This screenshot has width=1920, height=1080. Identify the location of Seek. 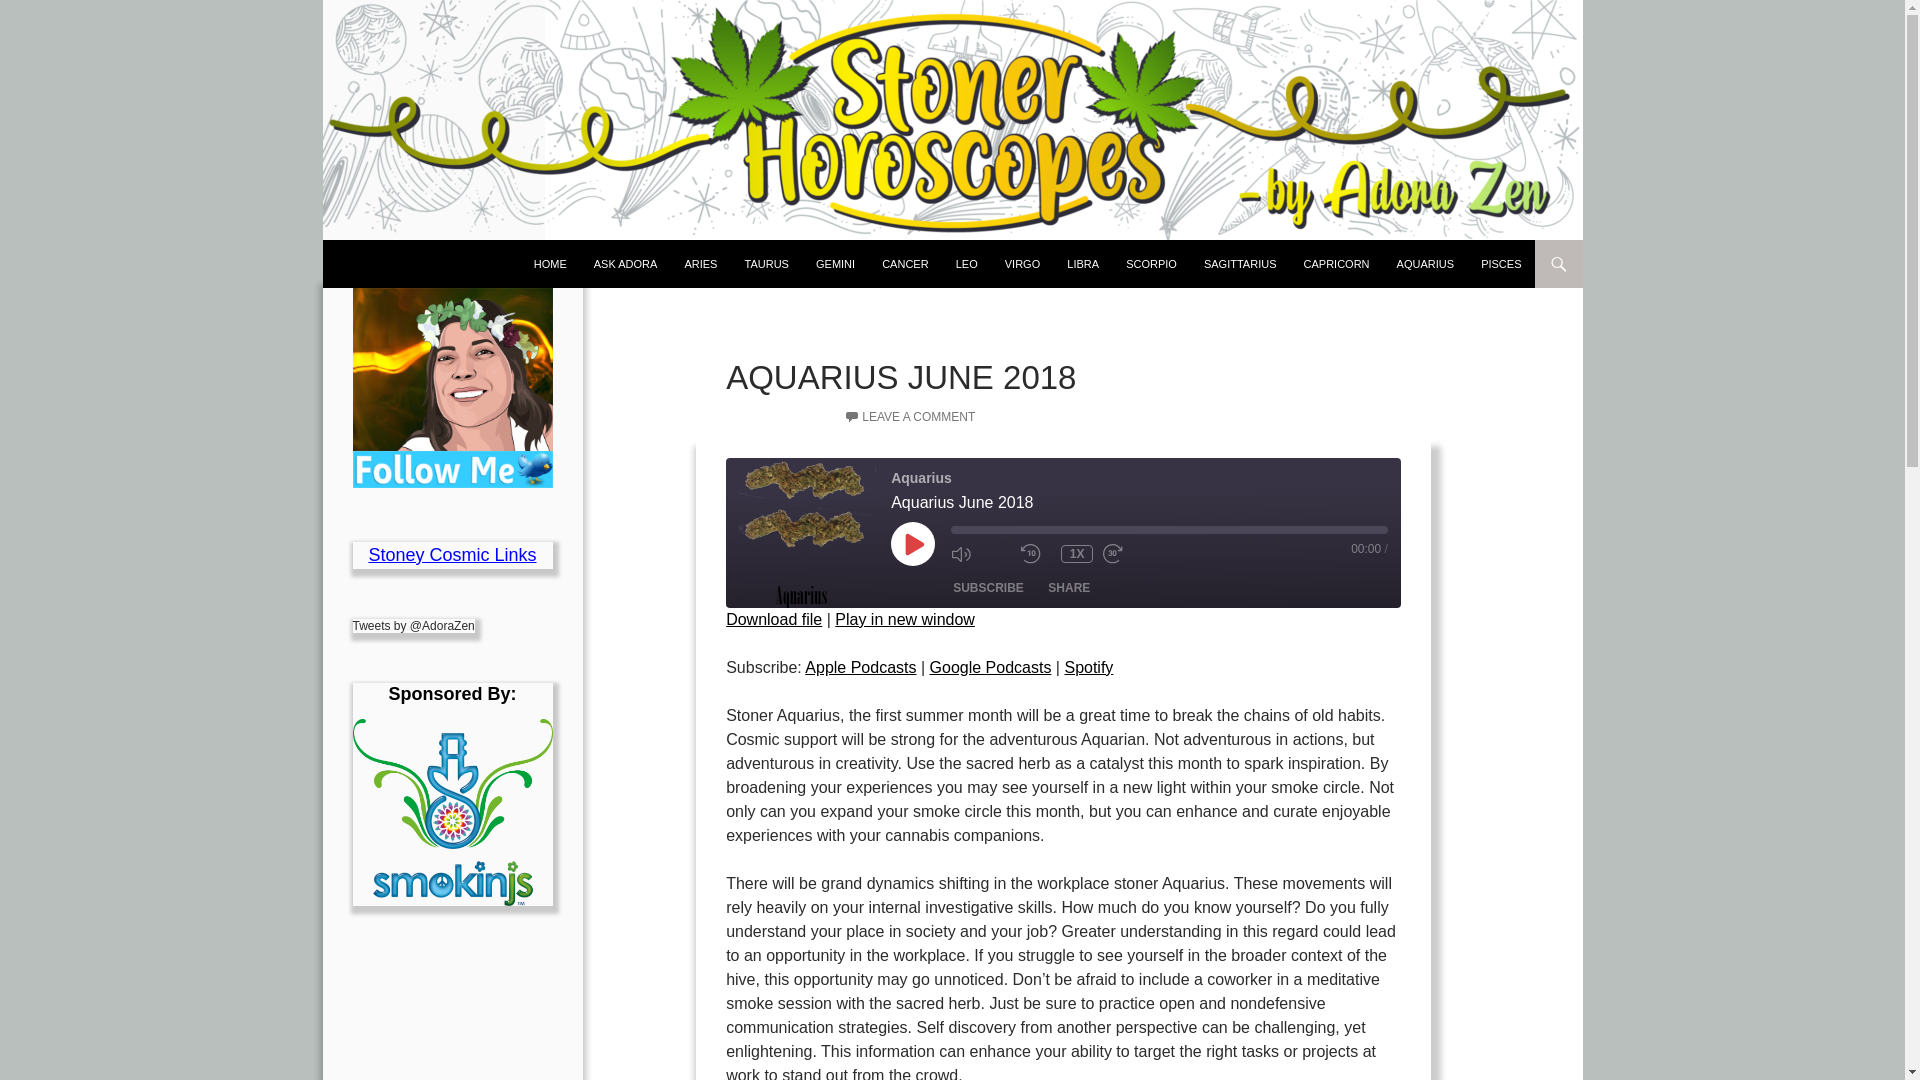
(1169, 529).